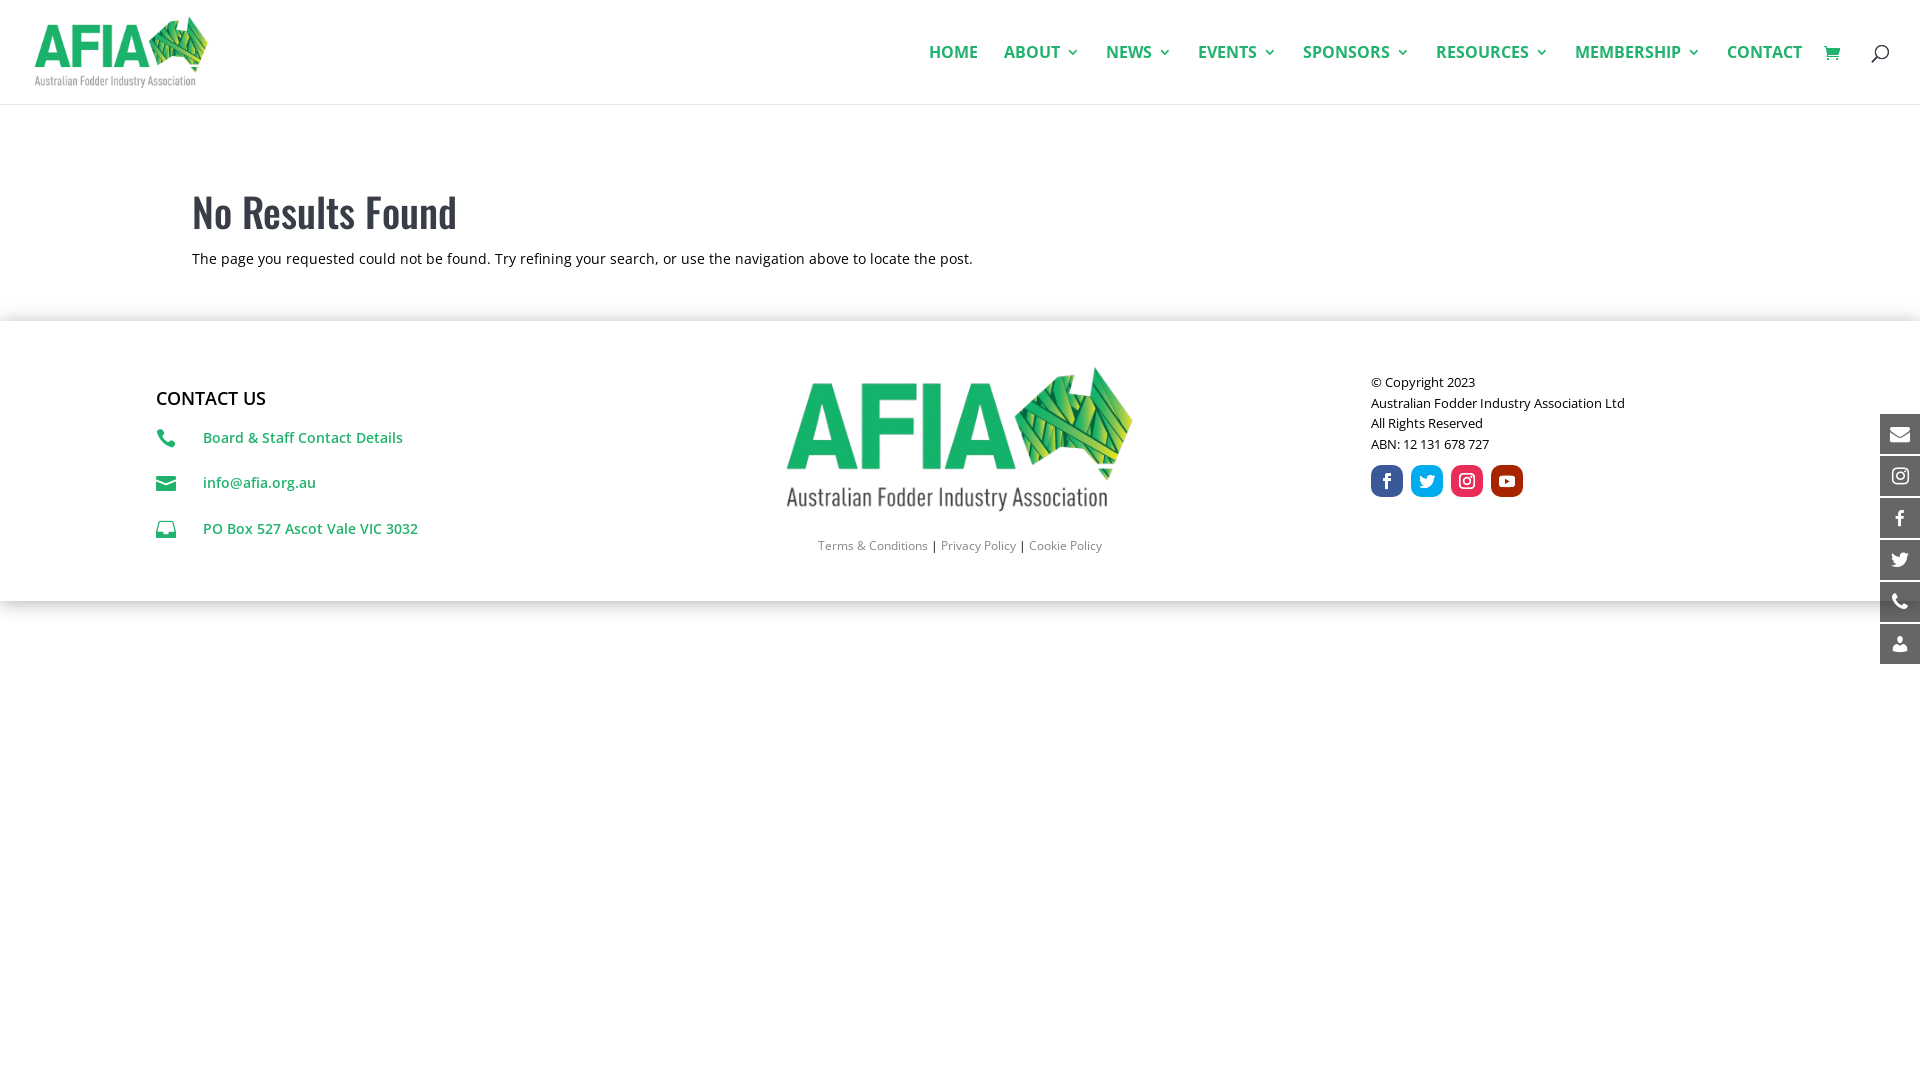 The width and height of the screenshot is (1920, 1080). I want to click on Follow on Instagram, so click(1467, 481).